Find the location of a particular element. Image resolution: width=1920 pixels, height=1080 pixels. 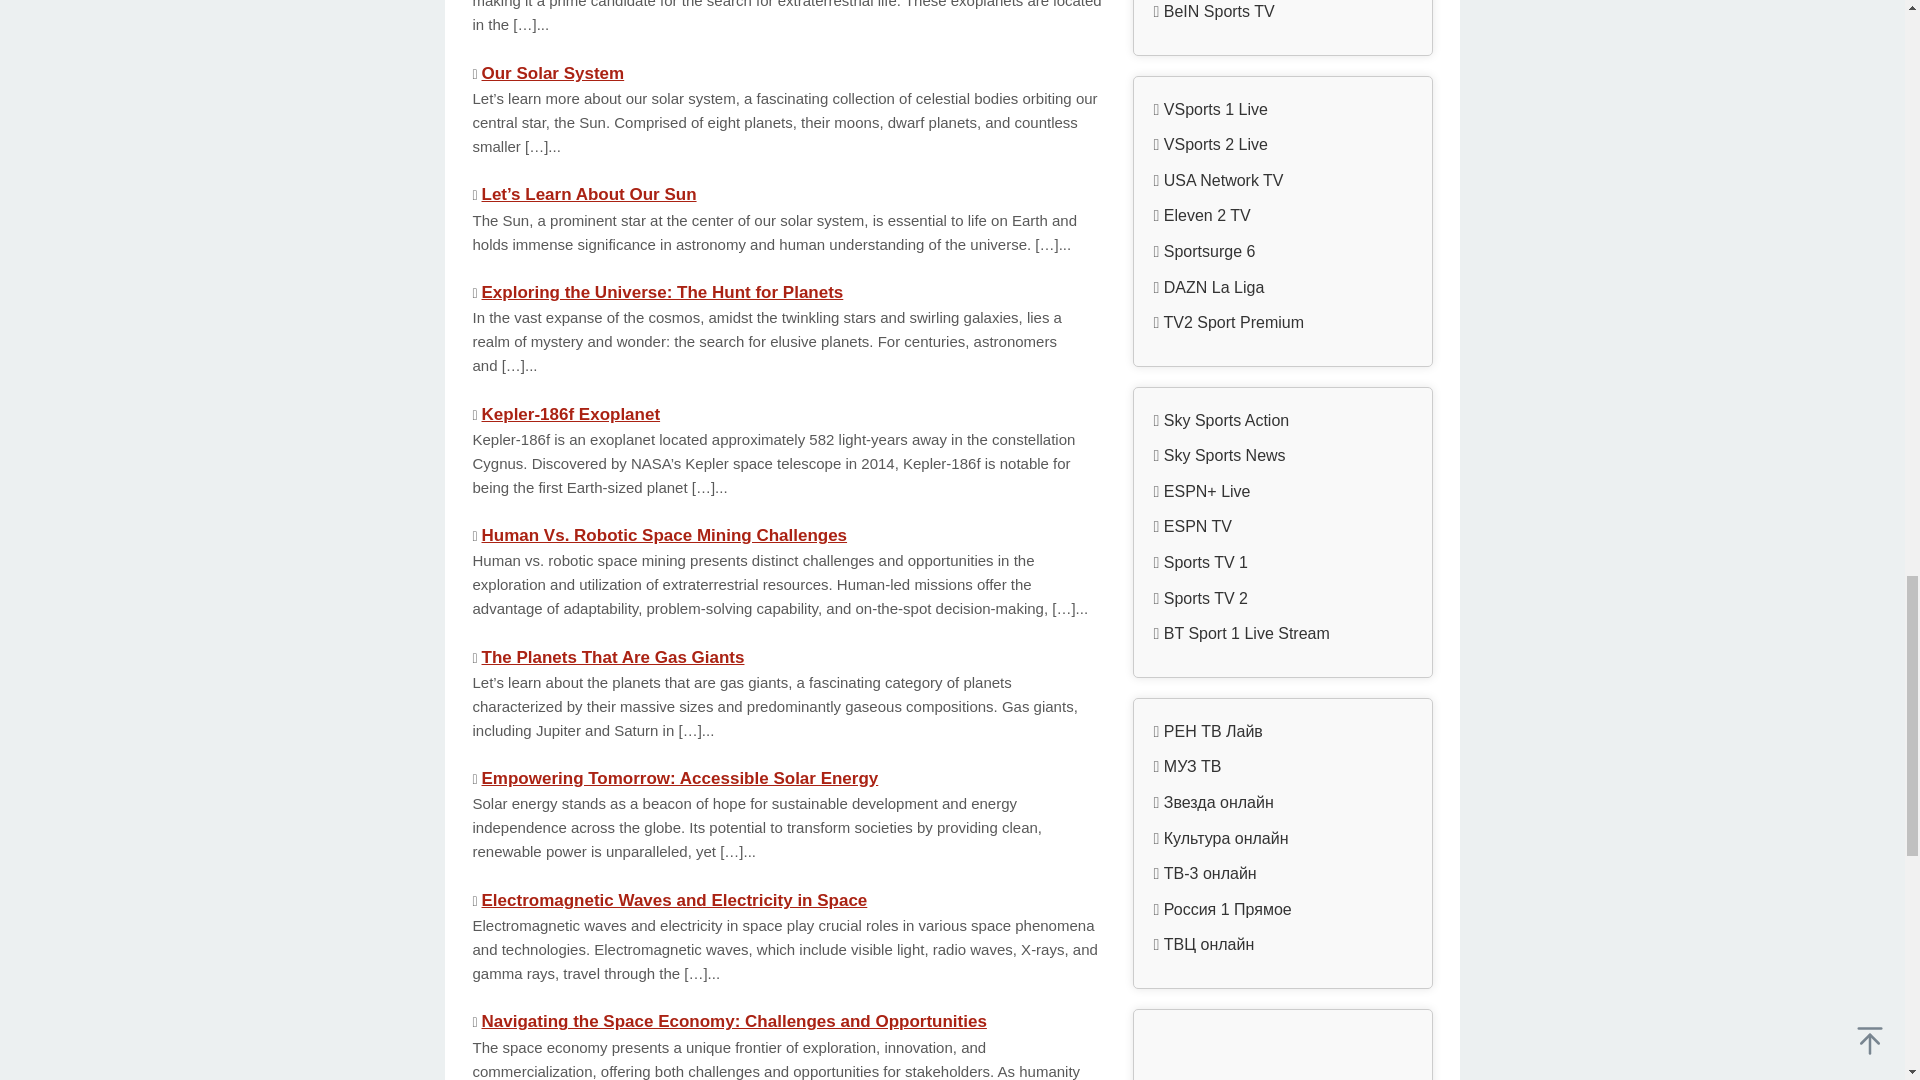

Kepler-186f Exoplanet is located at coordinates (570, 413).